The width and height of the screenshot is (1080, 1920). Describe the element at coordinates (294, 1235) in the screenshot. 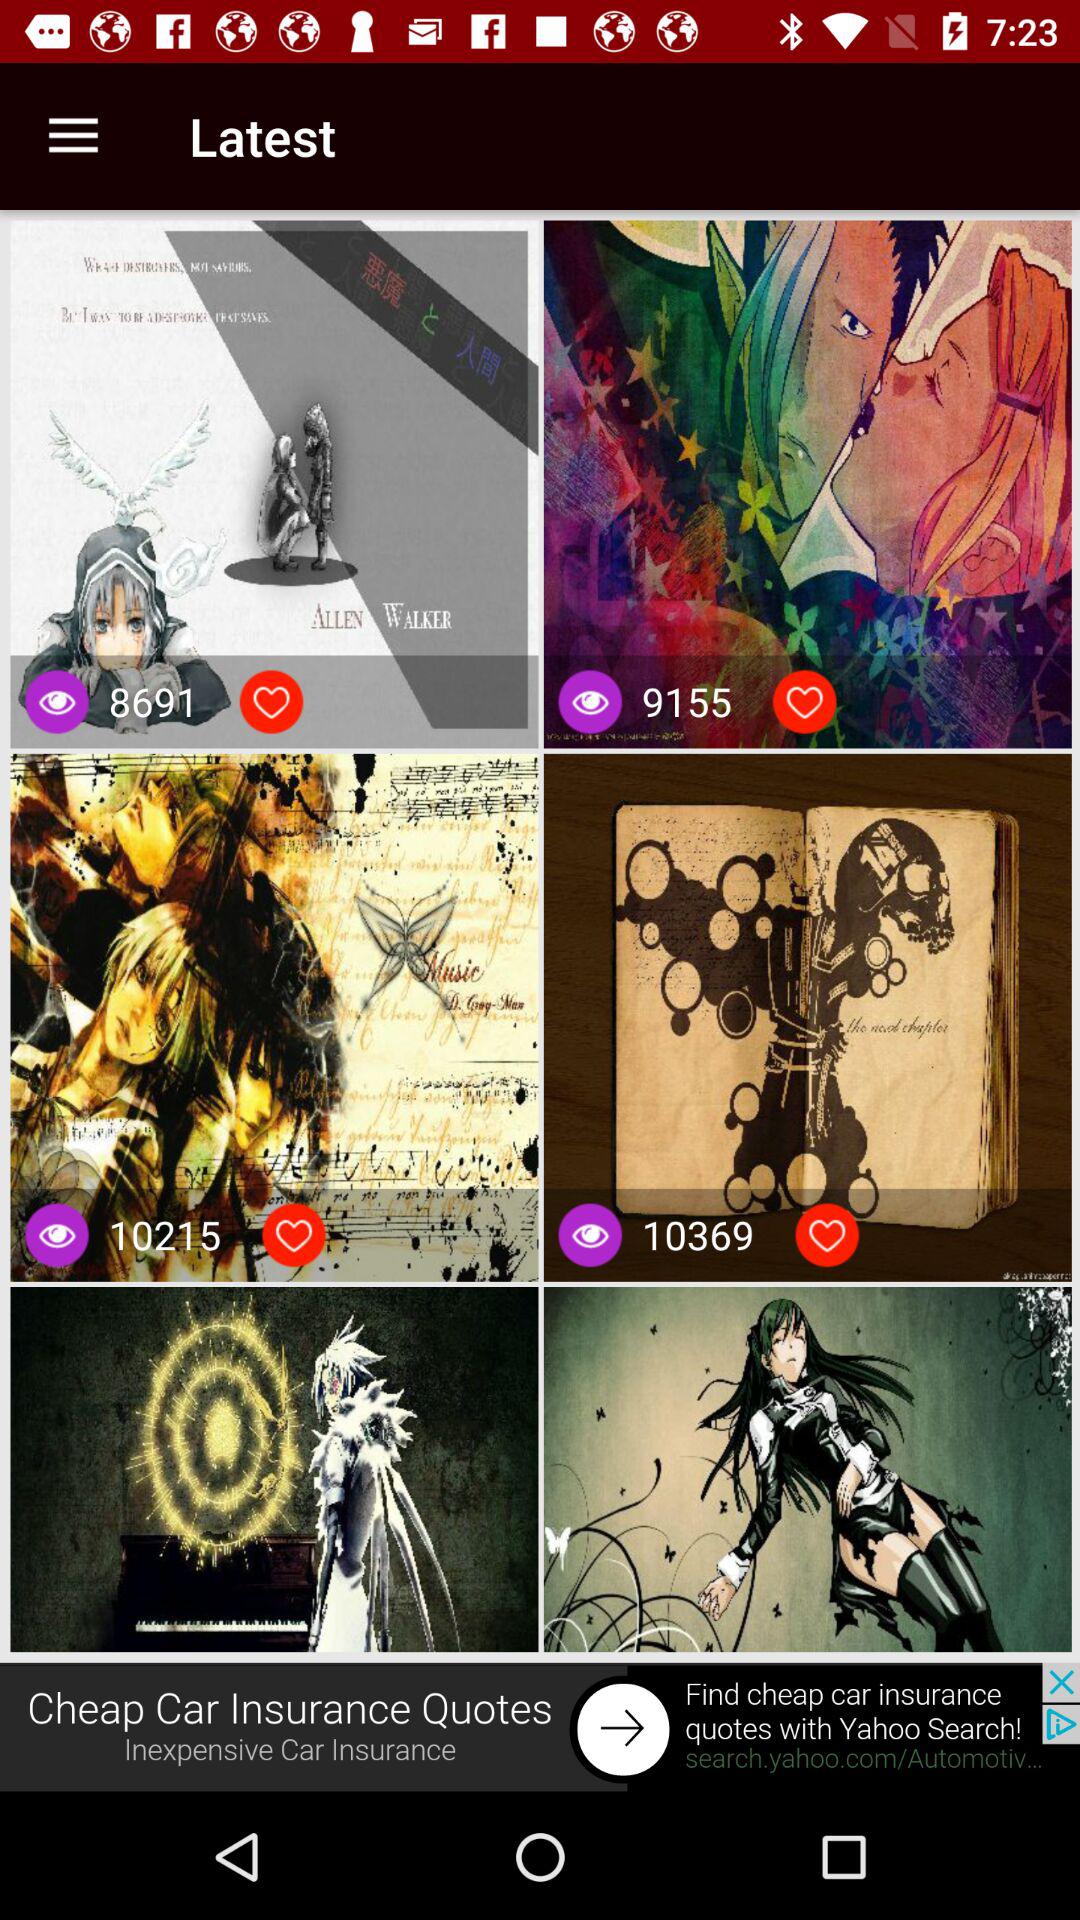

I see `like 3rd option` at that location.